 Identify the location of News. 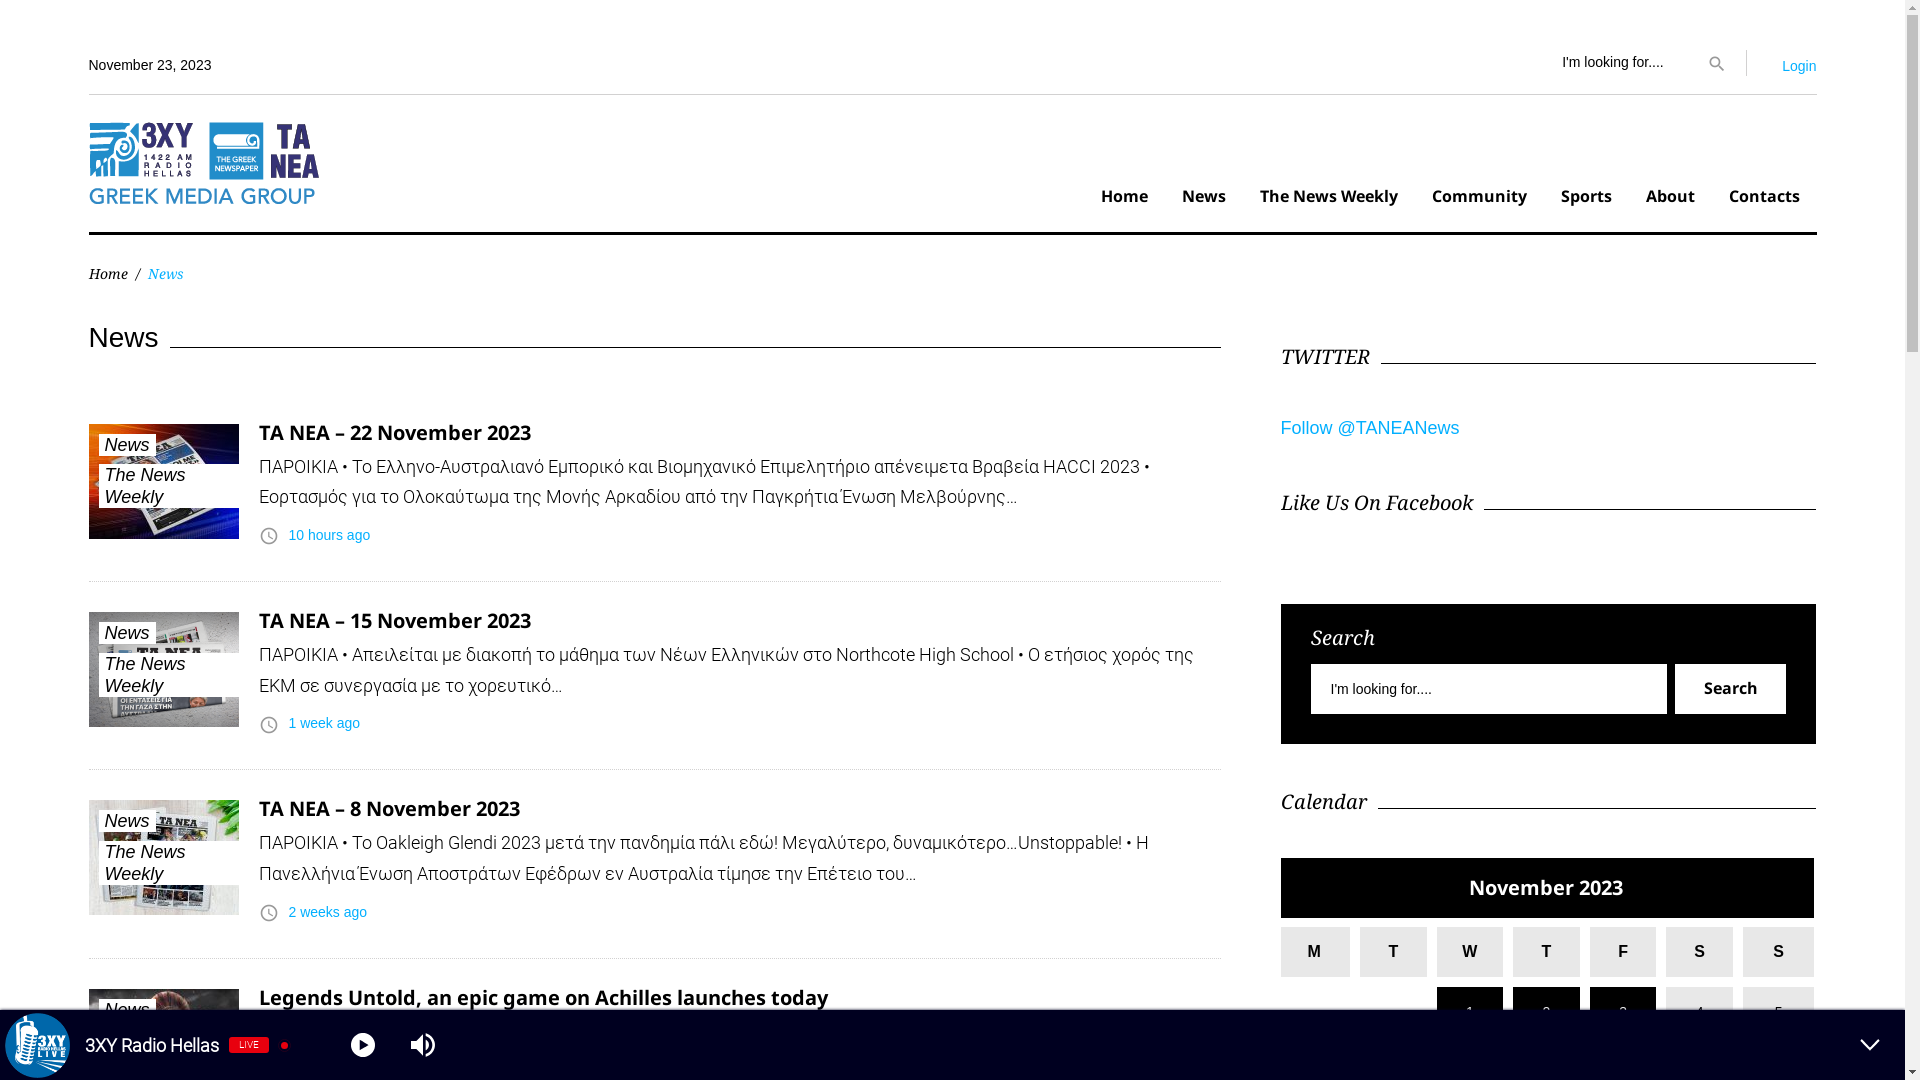
(126, 821).